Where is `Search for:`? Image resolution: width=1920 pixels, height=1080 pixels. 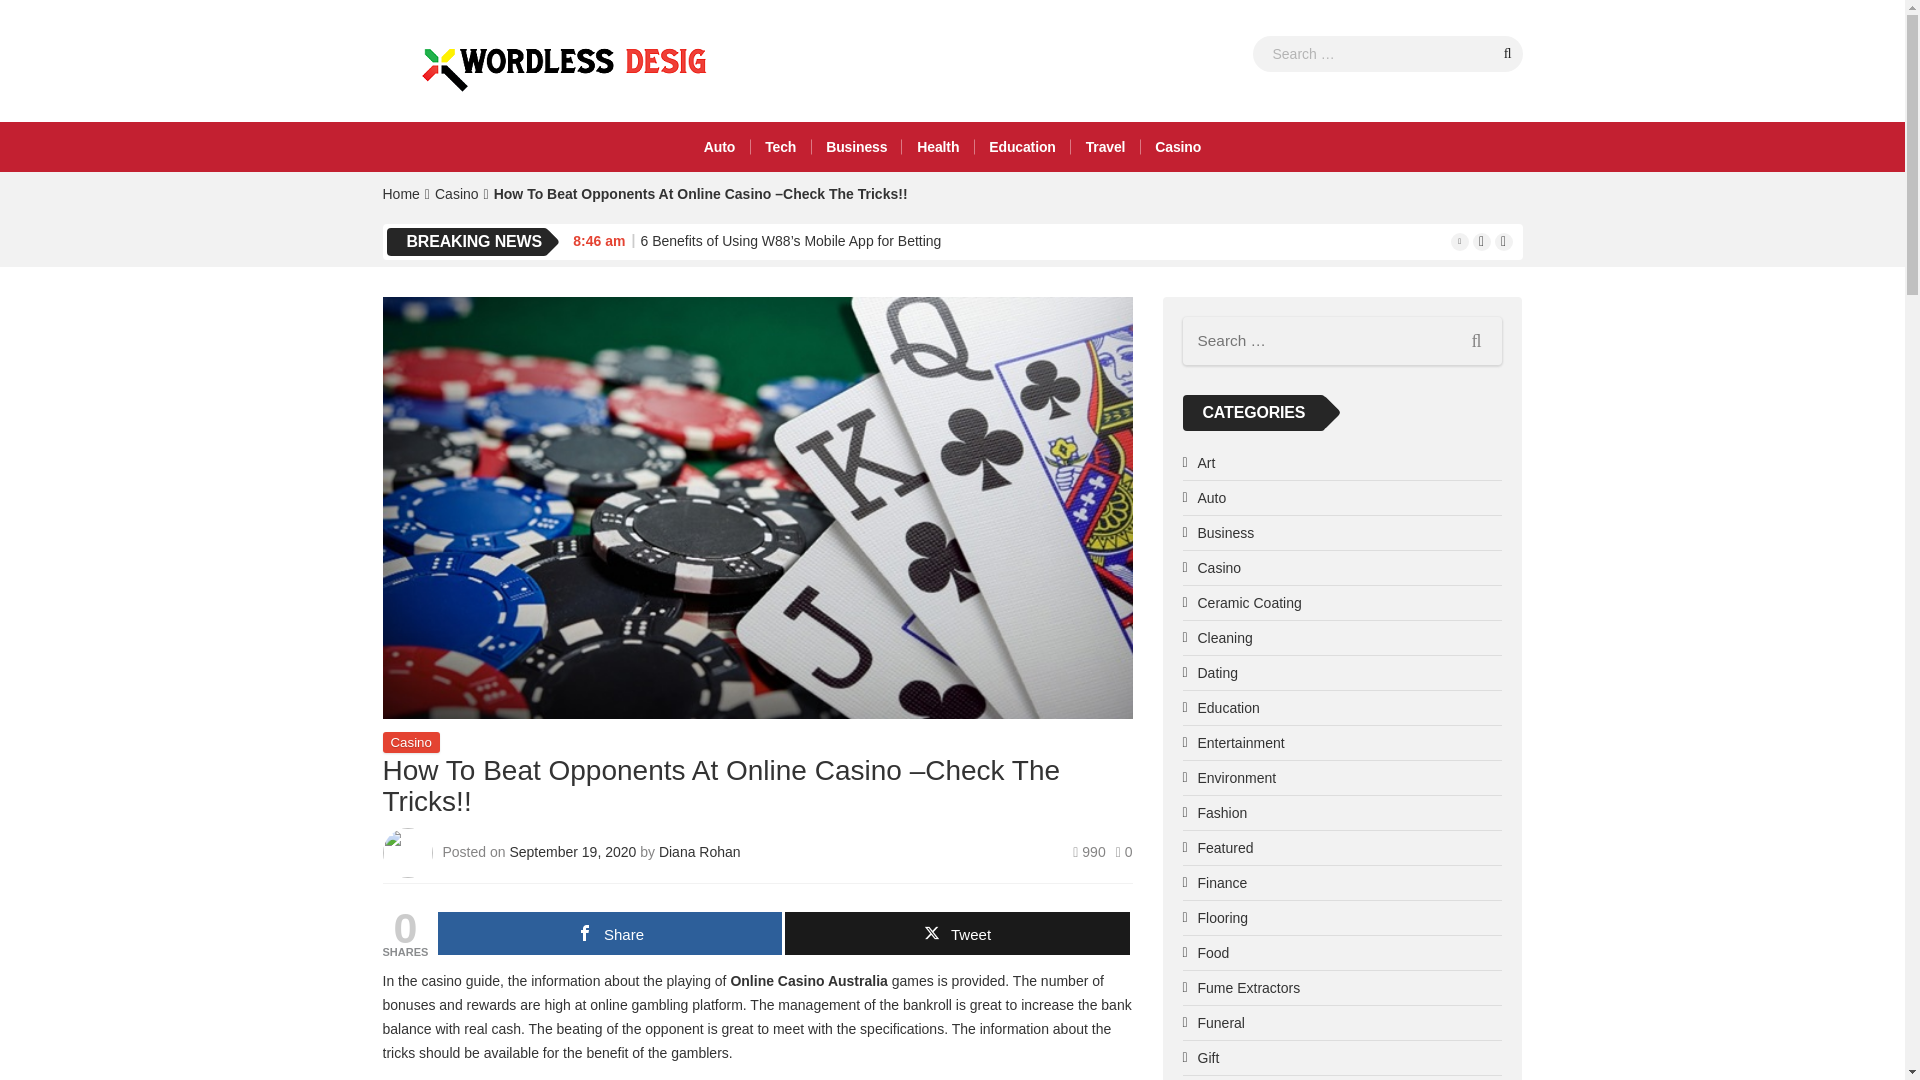
Search for: is located at coordinates (1342, 341).